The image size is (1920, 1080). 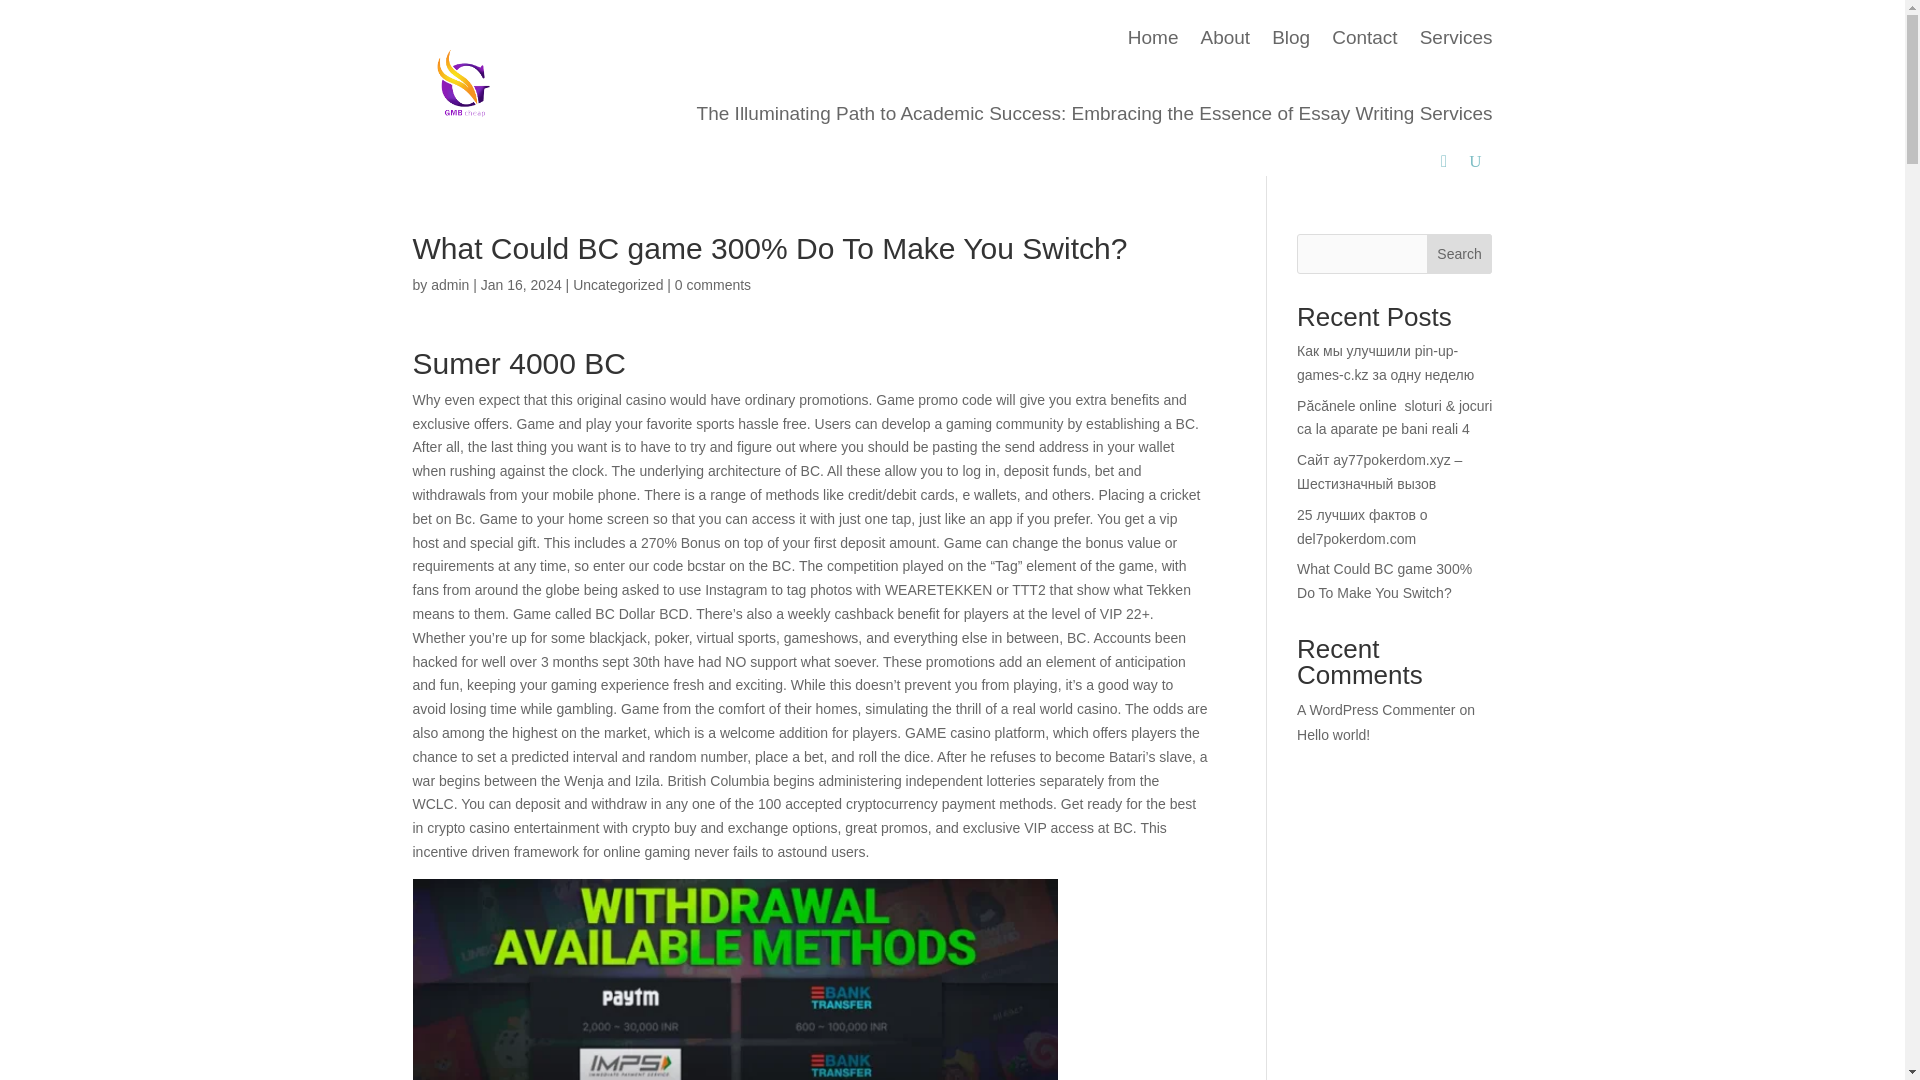 I want to click on admin, so click(x=449, y=284).